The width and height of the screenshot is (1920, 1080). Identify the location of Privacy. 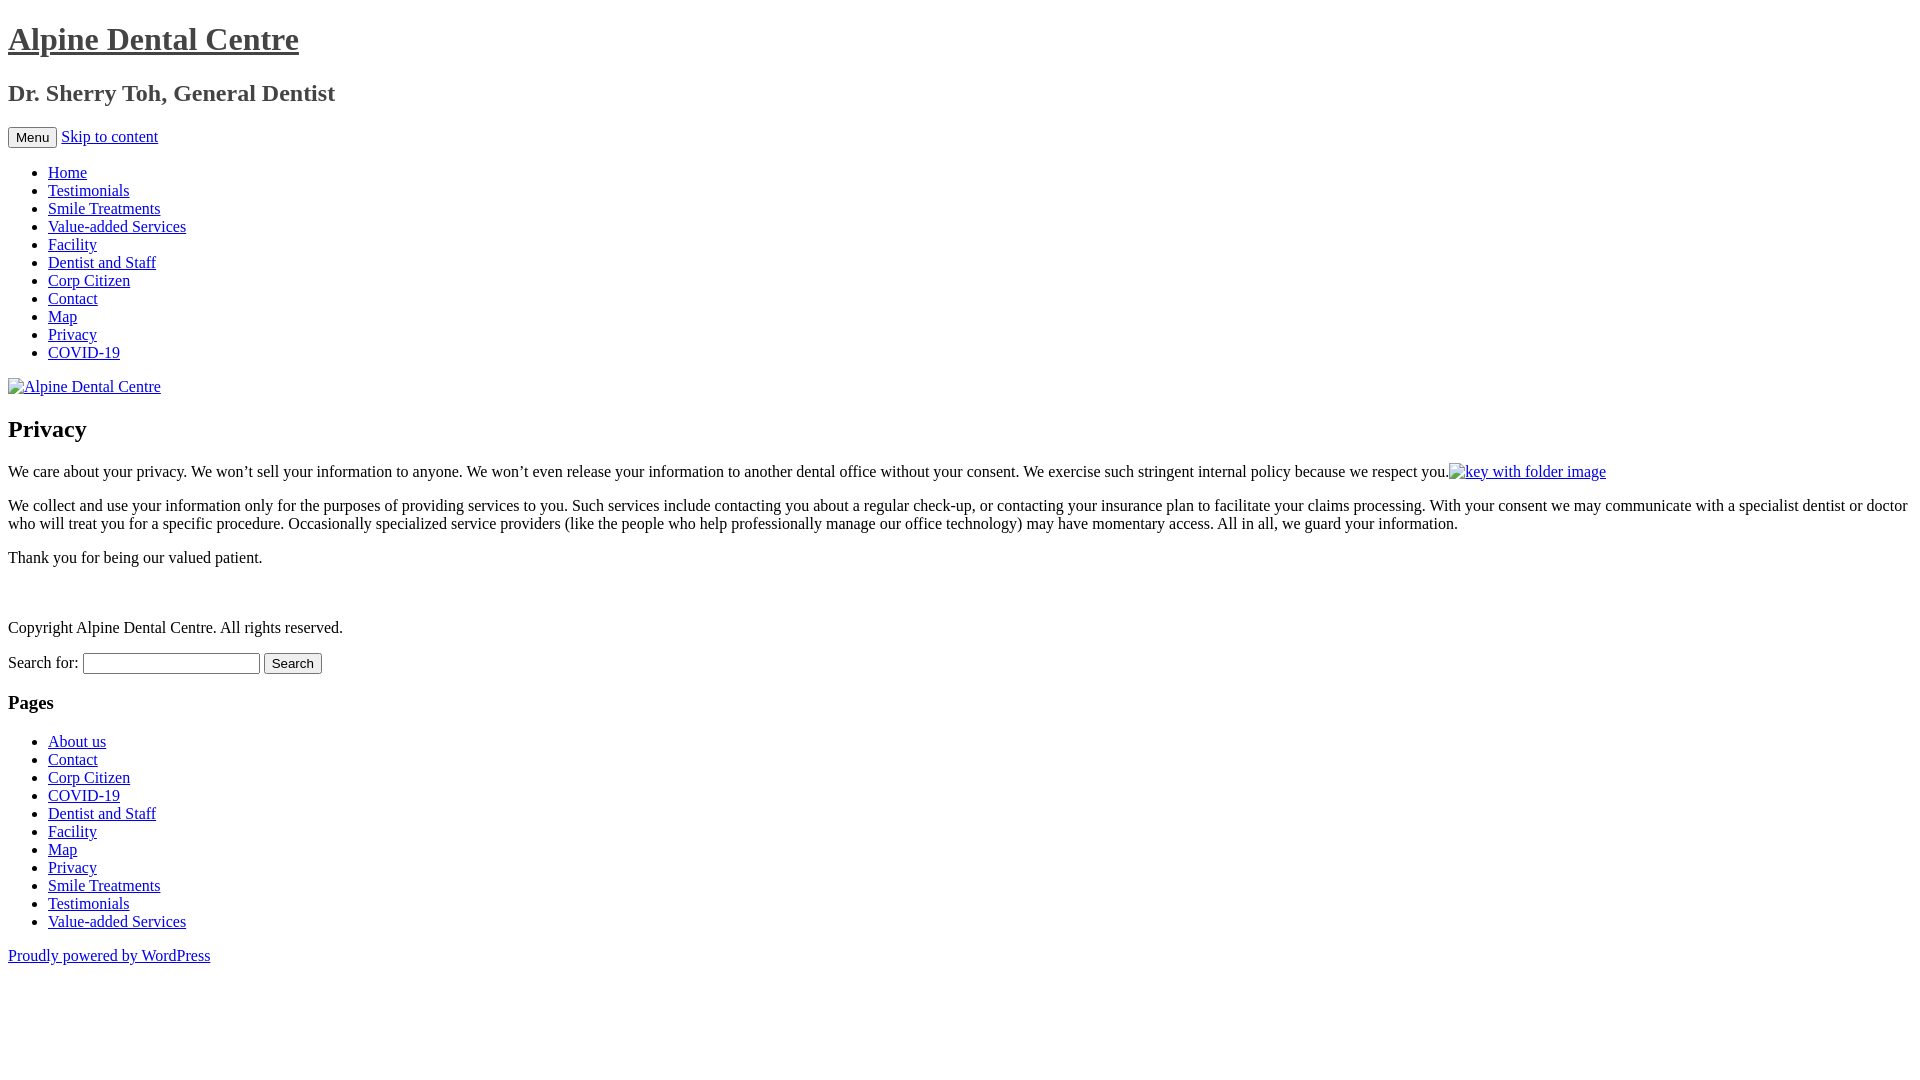
(72, 868).